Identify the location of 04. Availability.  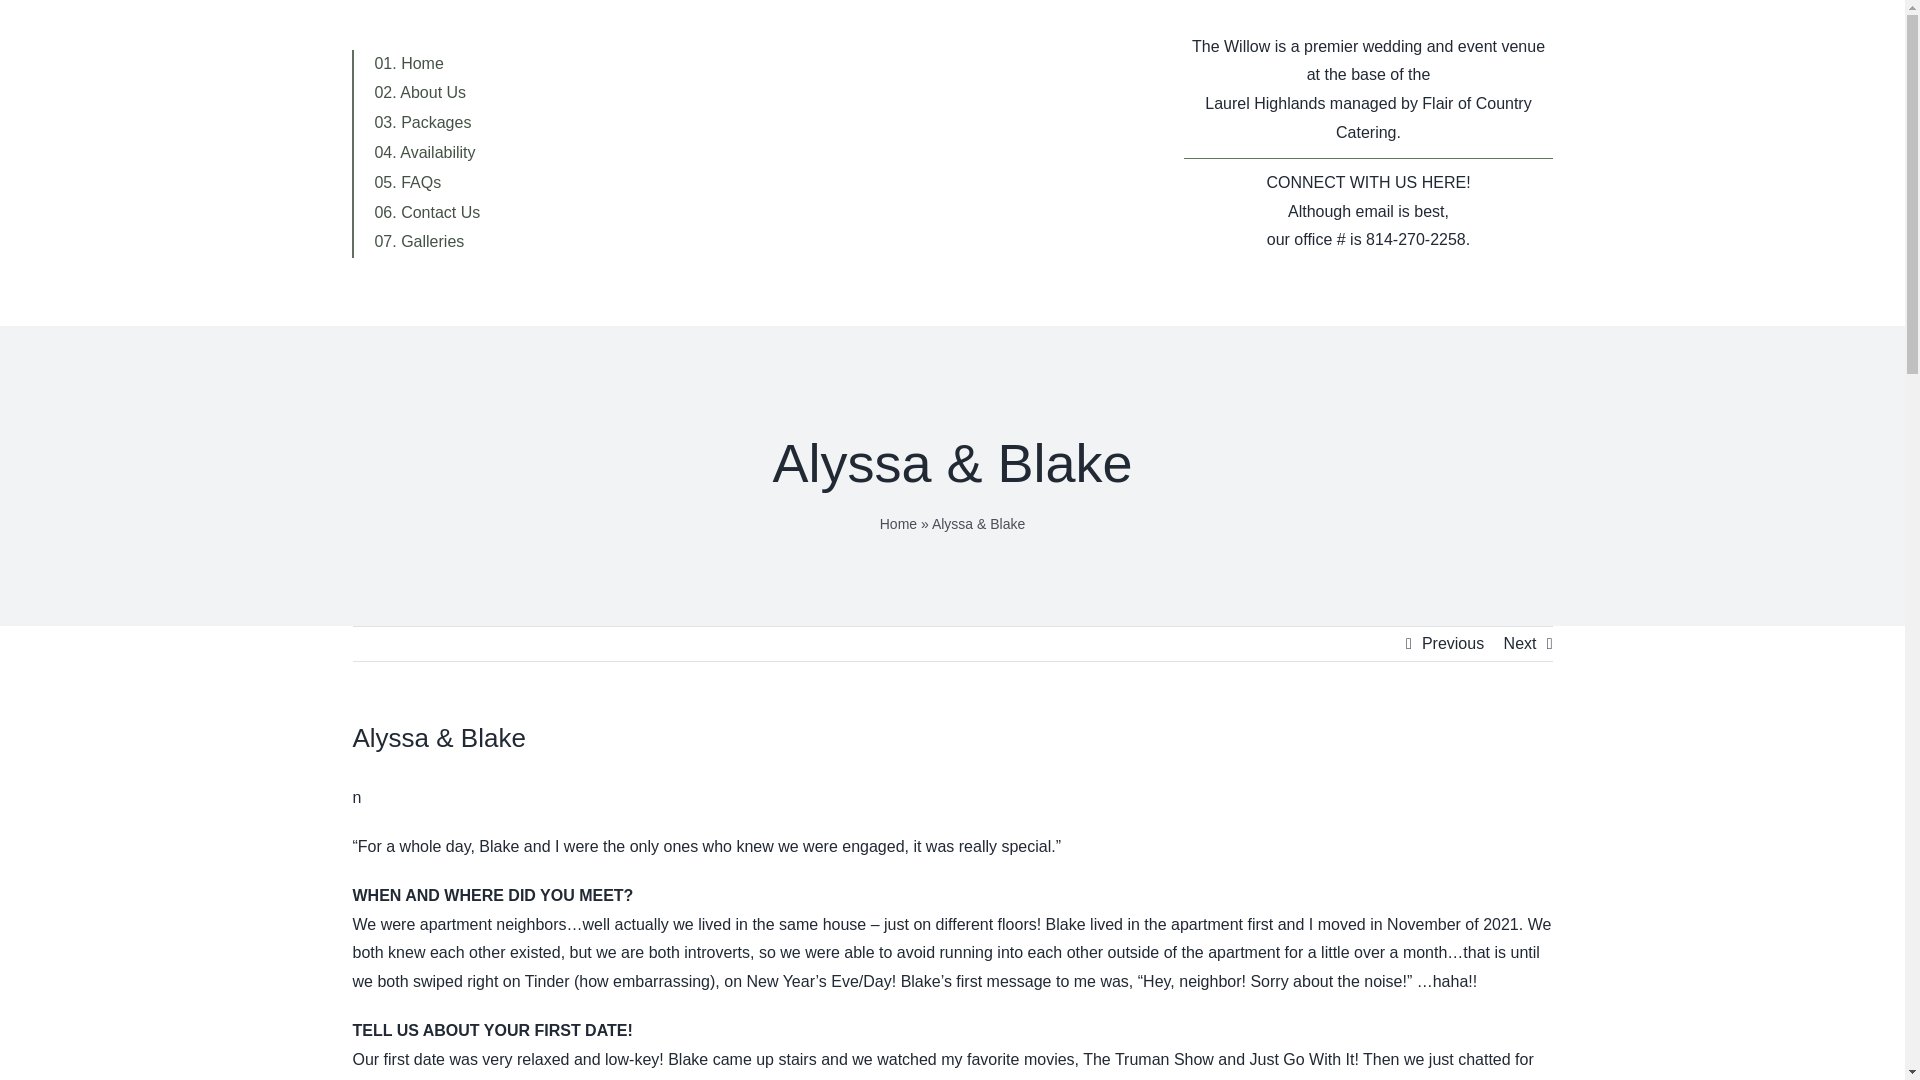
(427, 154).